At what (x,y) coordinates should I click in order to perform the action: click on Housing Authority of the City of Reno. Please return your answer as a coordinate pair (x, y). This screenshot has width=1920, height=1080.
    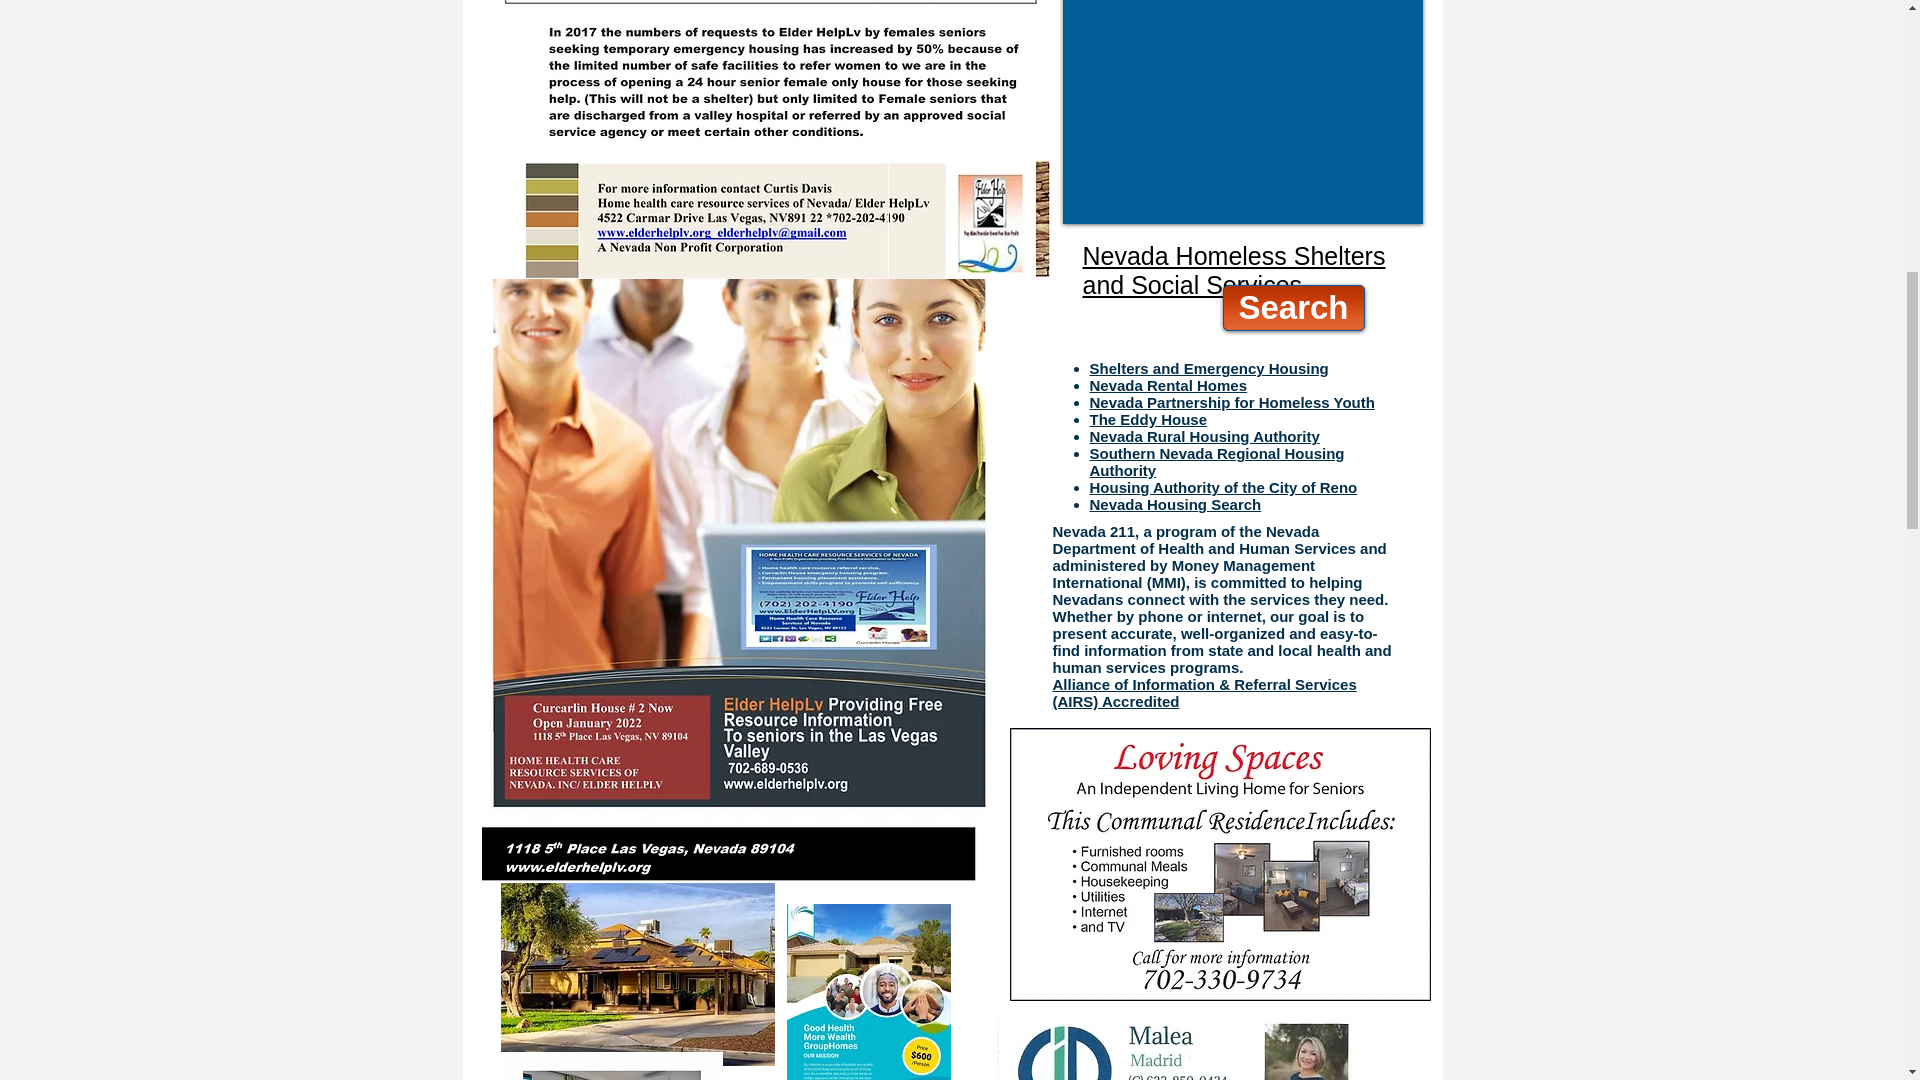
    Looking at the image, I should click on (1224, 487).